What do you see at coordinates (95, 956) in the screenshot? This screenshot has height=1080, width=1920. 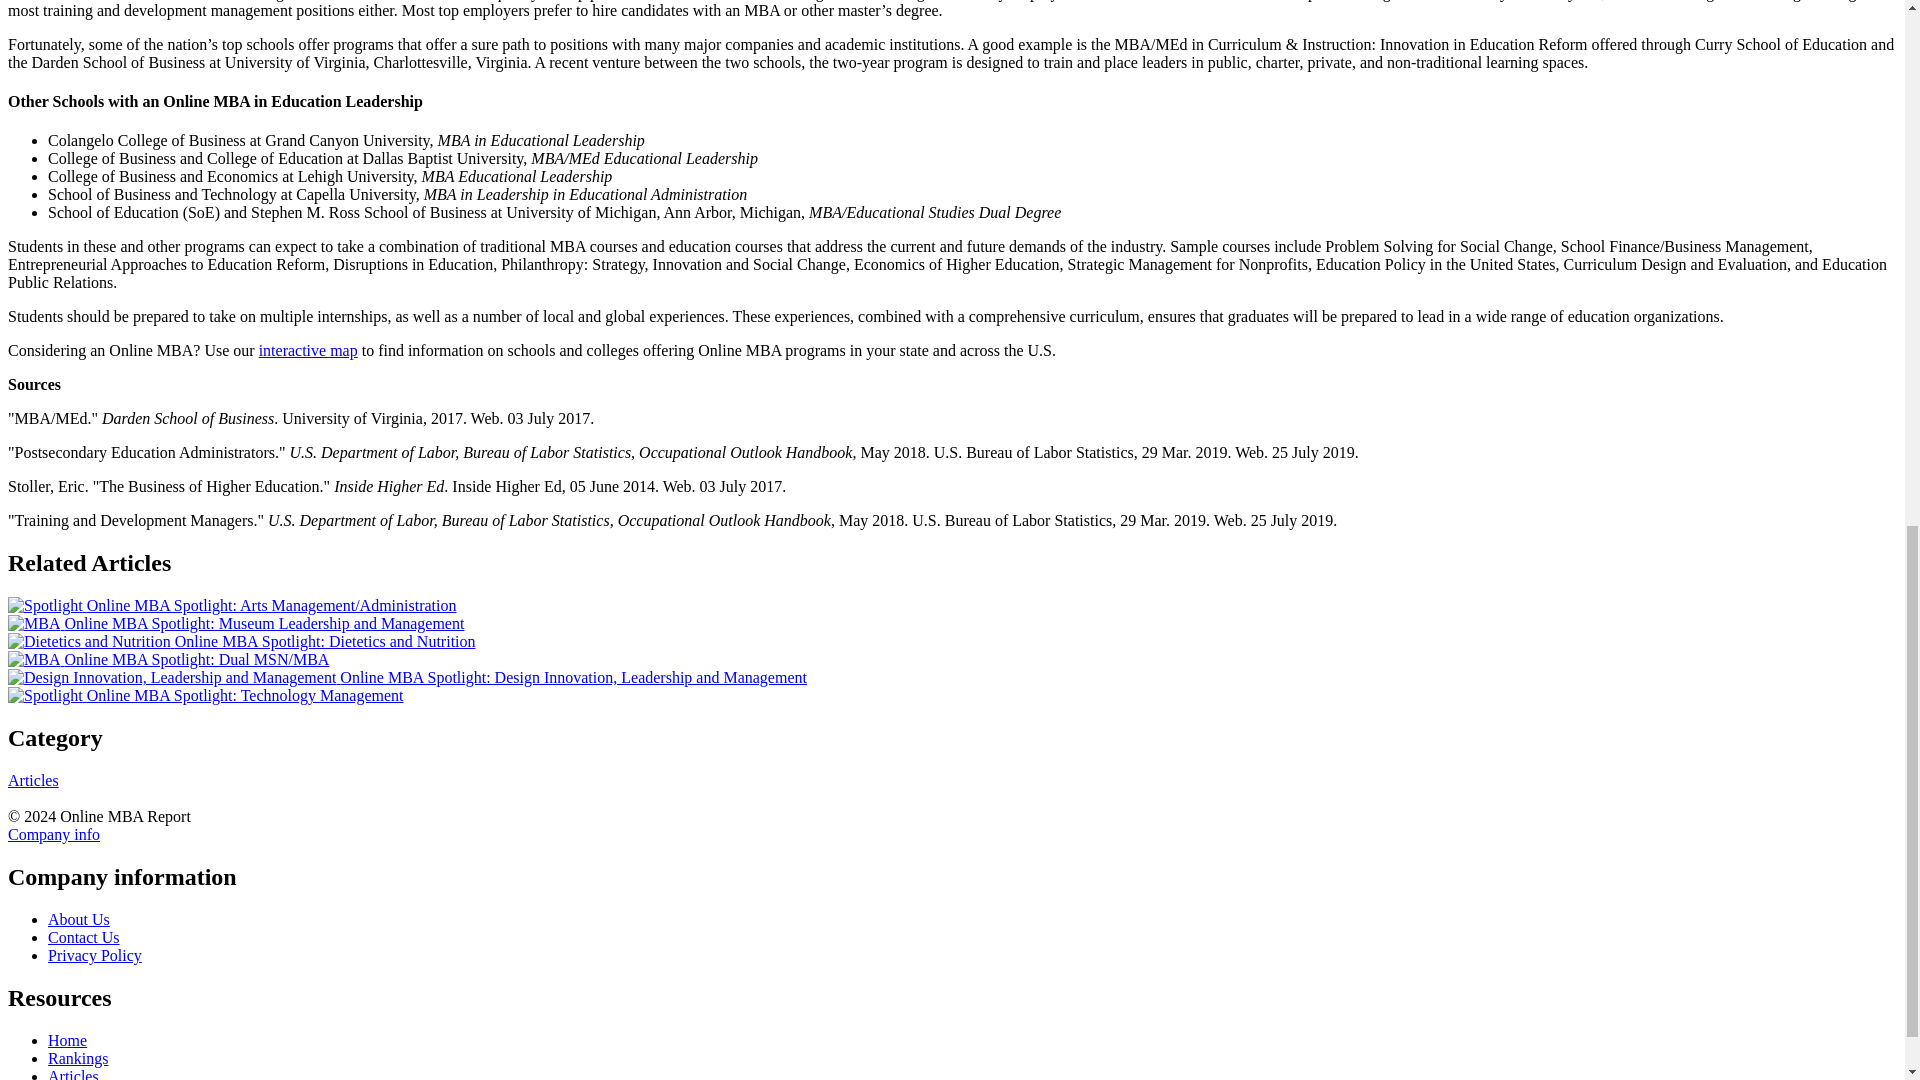 I see `Privacy Policy` at bounding box center [95, 956].